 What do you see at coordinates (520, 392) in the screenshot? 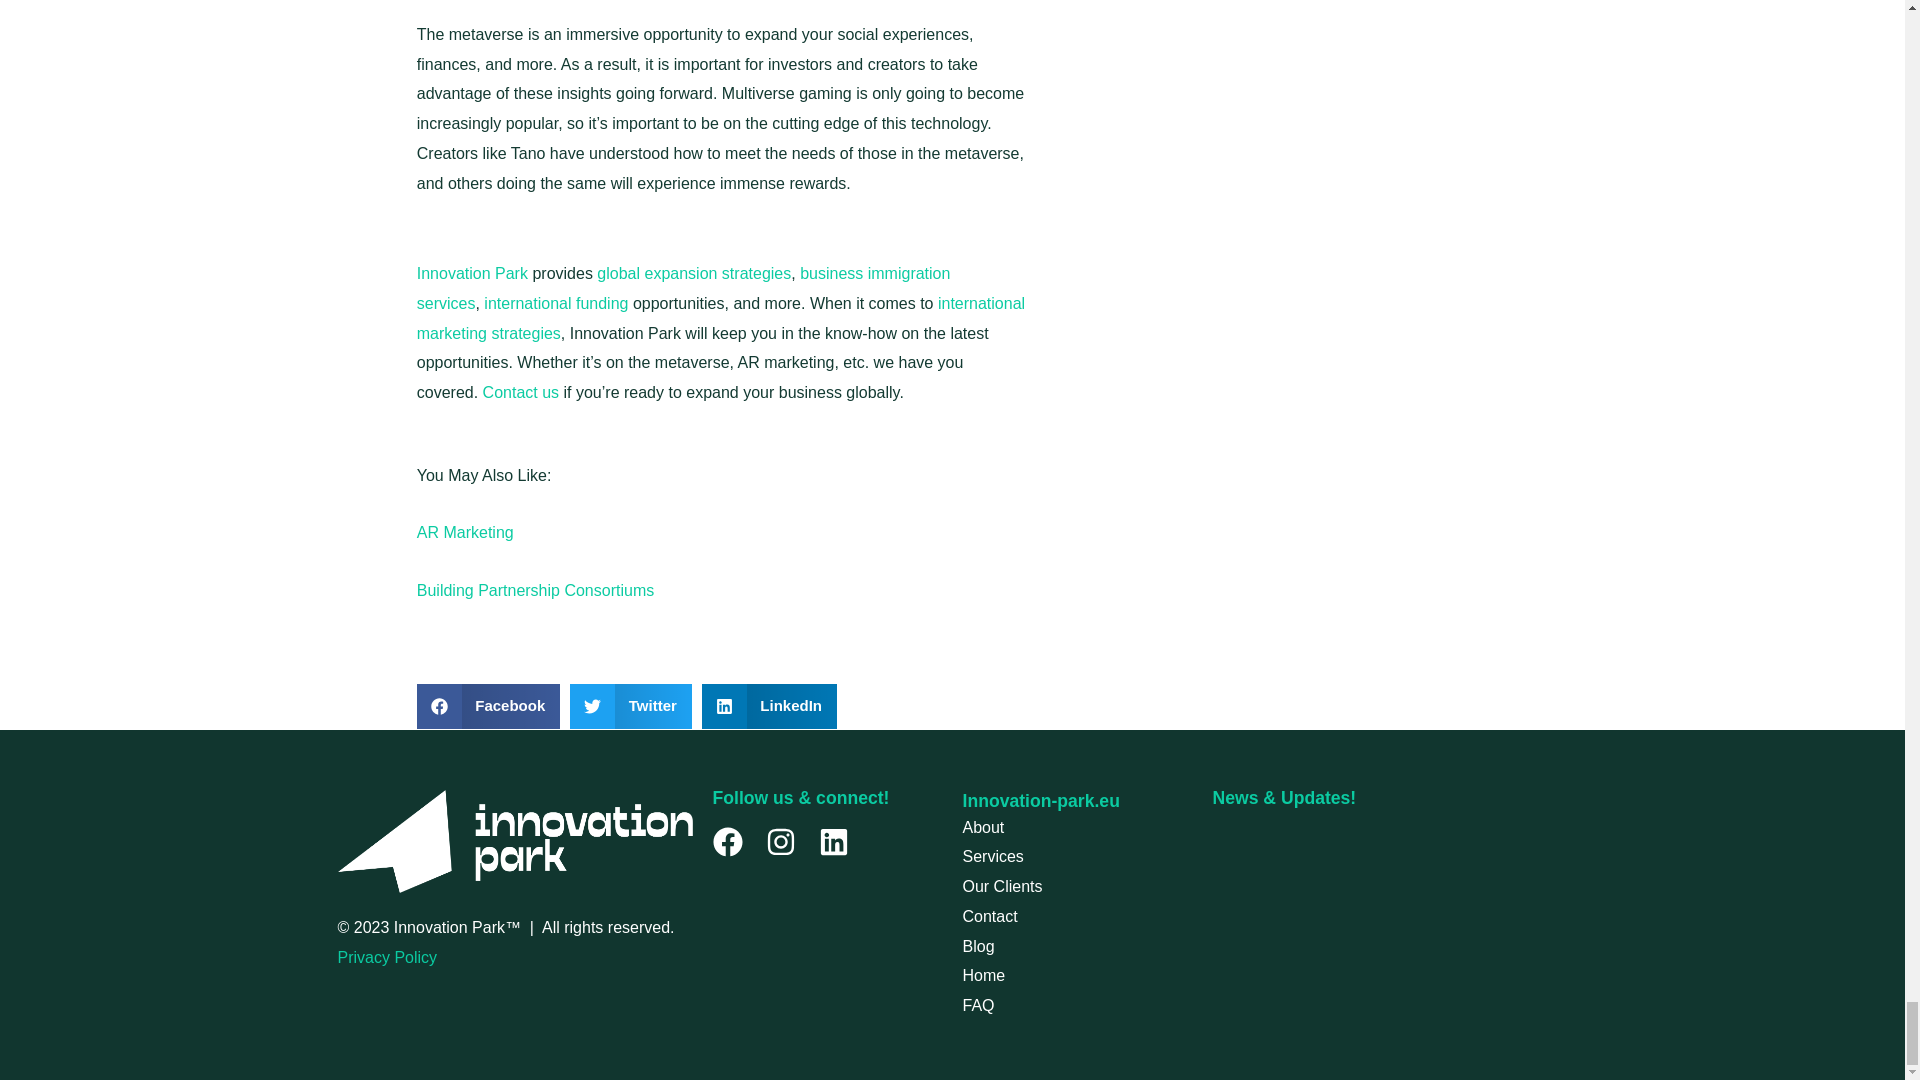
I see `Contact us` at bounding box center [520, 392].